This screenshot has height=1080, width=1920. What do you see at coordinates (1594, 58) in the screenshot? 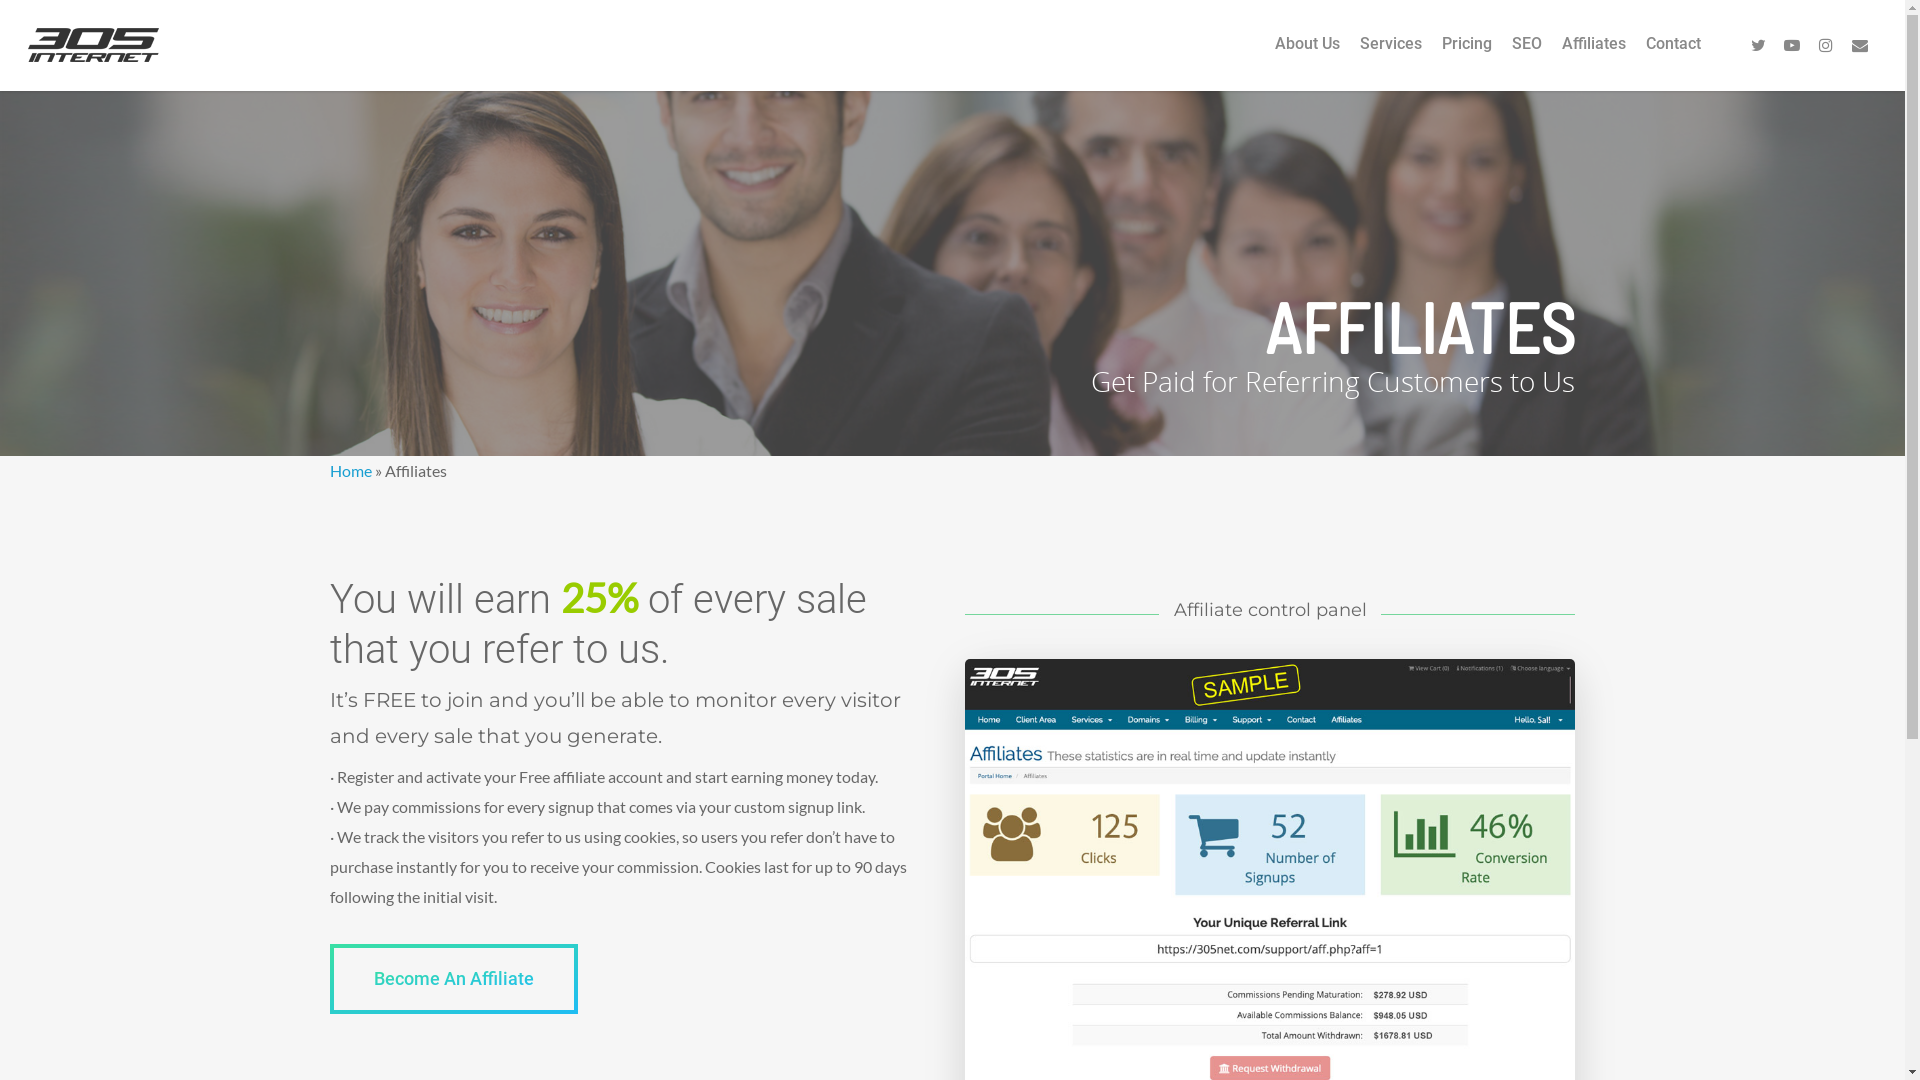
I see `Affiliates` at bounding box center [1594, 58].